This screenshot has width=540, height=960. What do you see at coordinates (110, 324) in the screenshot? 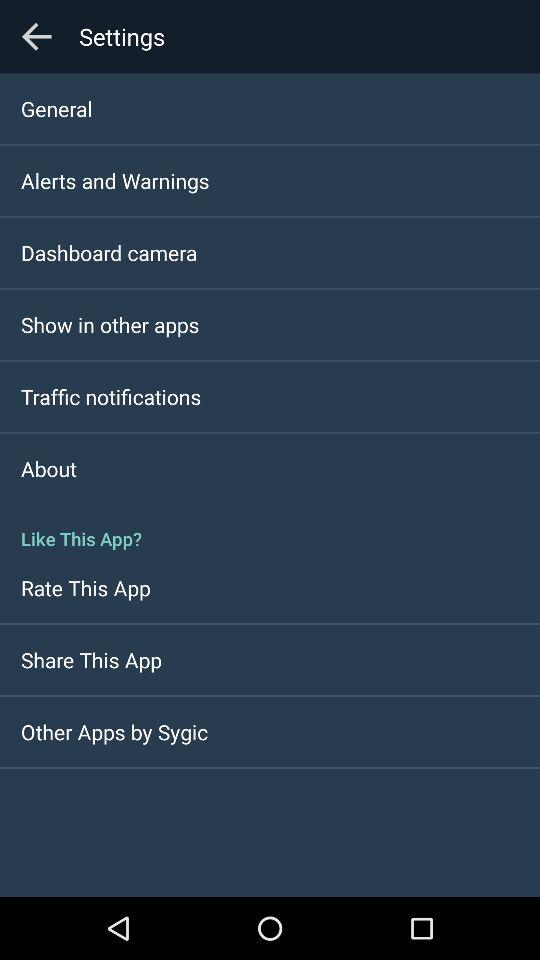
I see `press the item above the traffic notifications app` at bounding box center [110, 324].